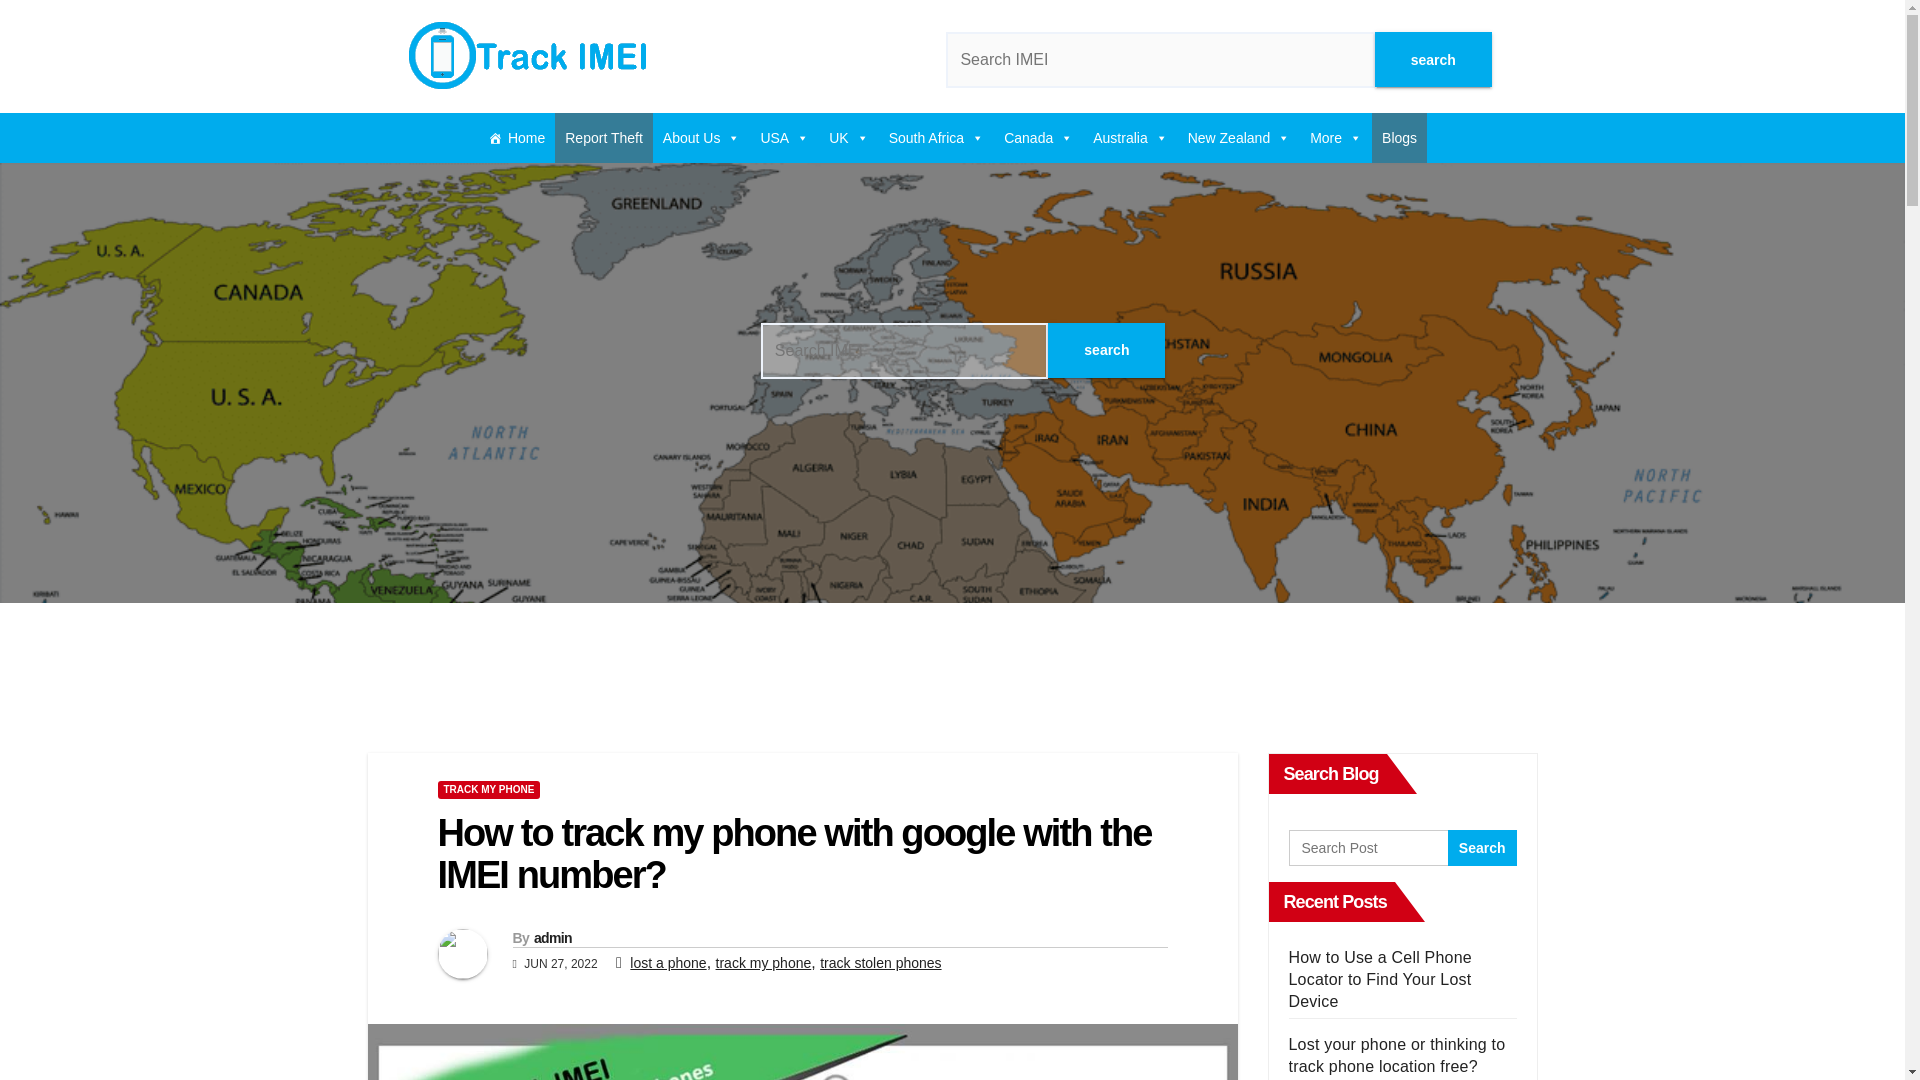  What do you see at coordinates (603, 138) in the screenshot?
I see `Report Theft` at bounding box center [603, 138].